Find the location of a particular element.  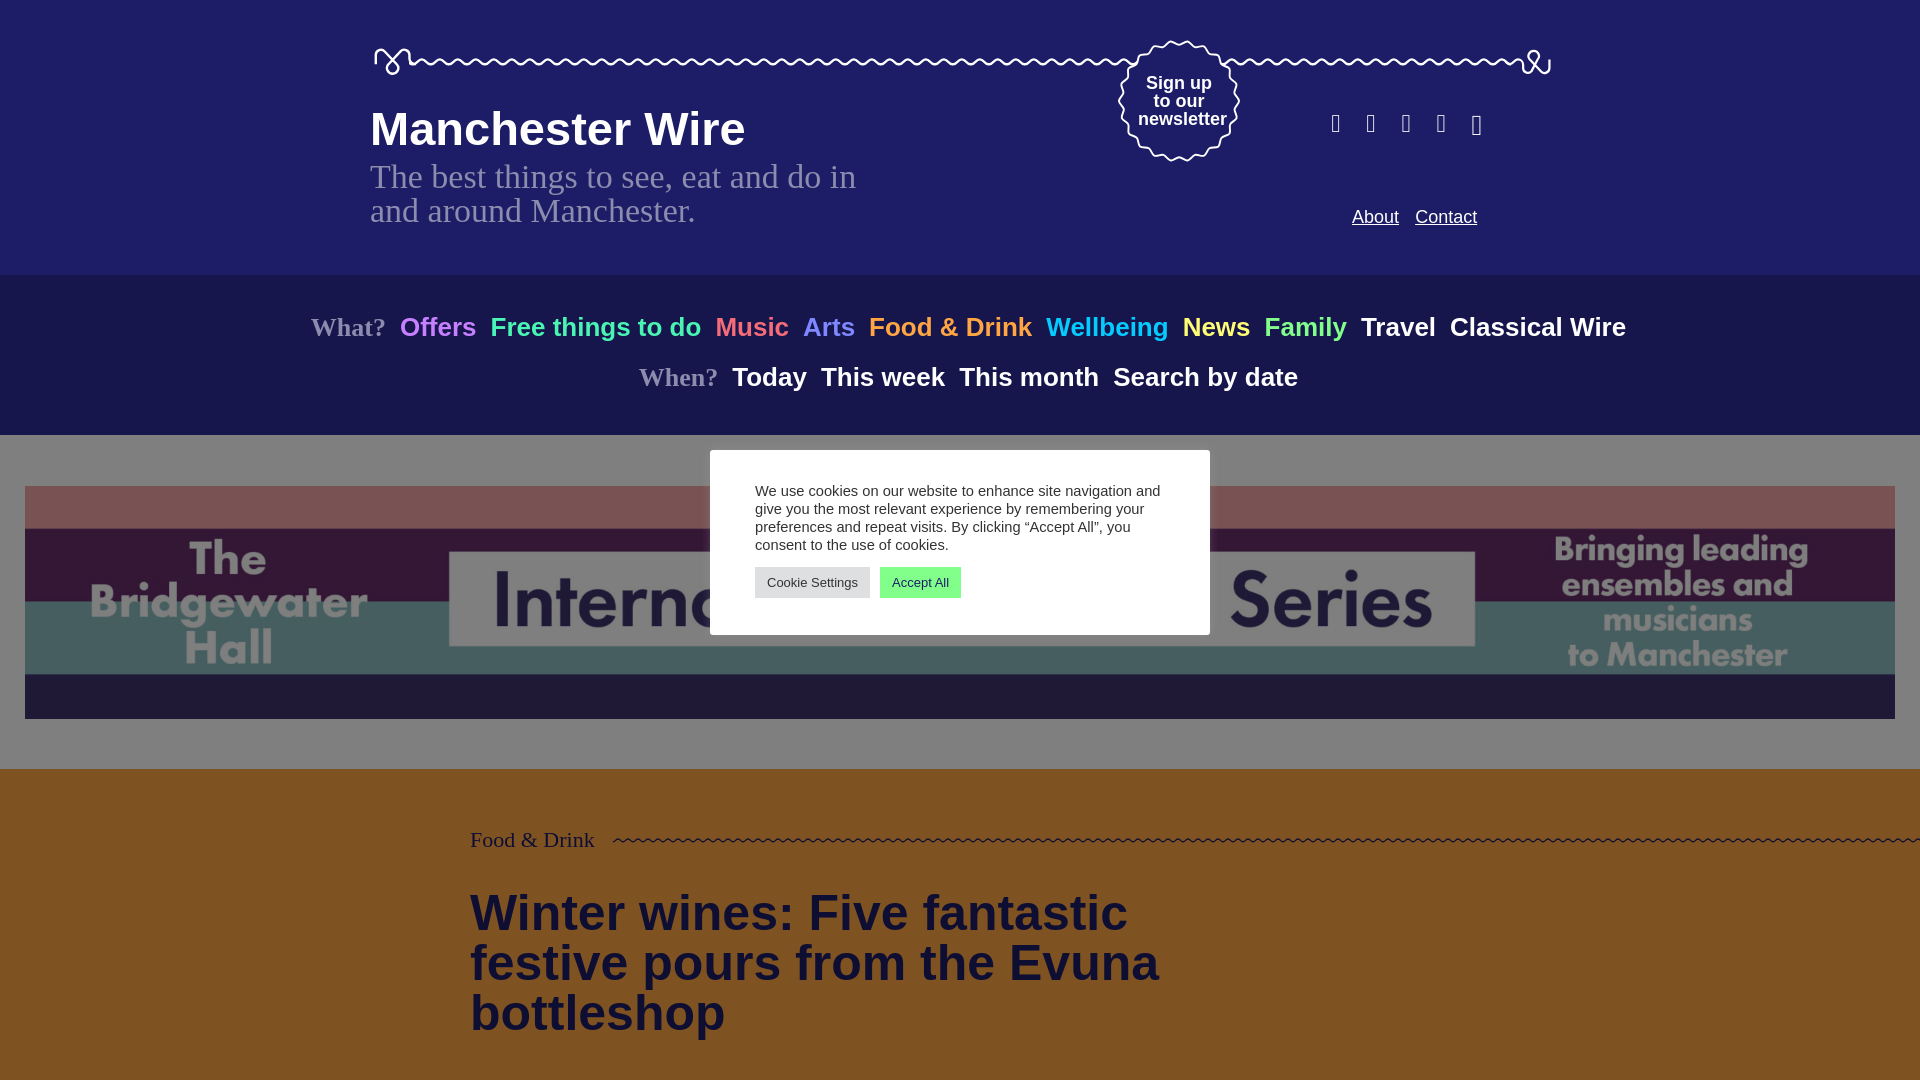

Manchester Wire is located at coordinates (558, 128).